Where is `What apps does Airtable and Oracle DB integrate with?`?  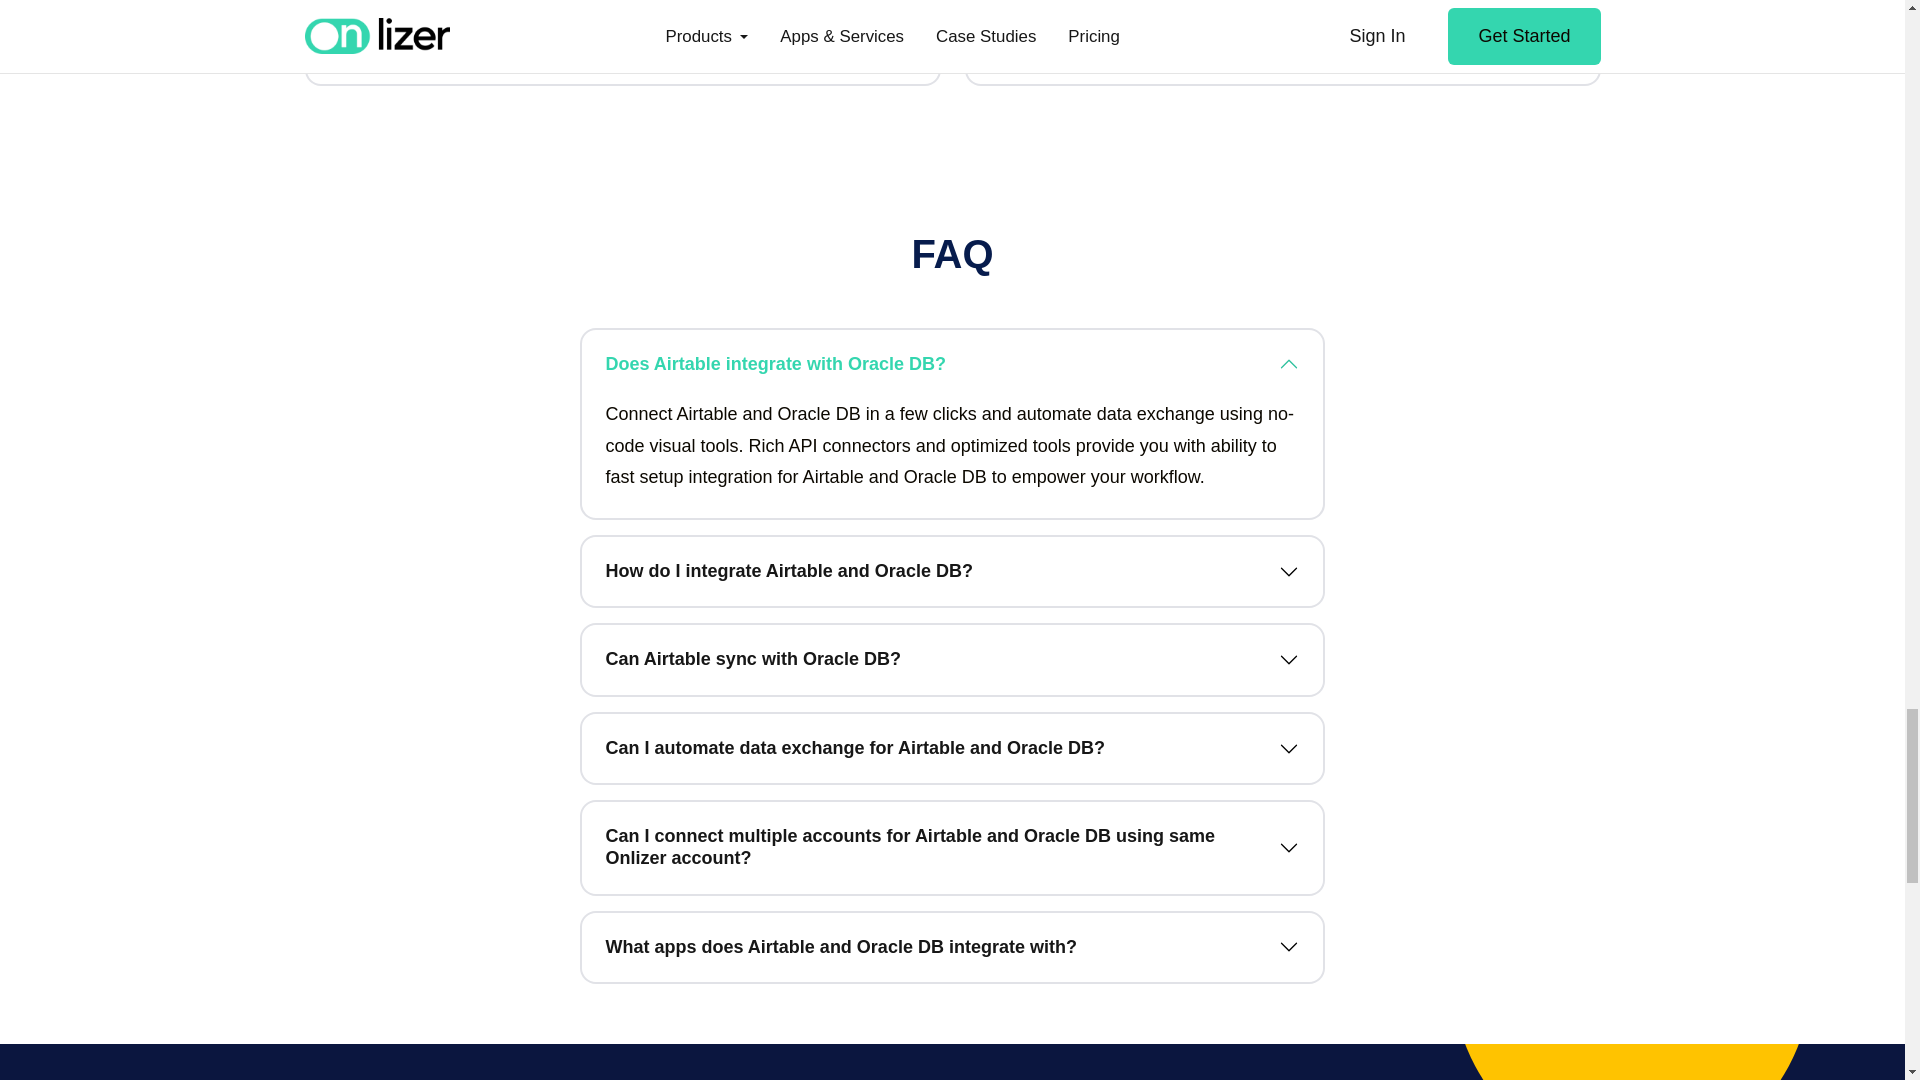
What apps does Airtable and Oracle DB integrate with? is located at coordinates (952, 947).